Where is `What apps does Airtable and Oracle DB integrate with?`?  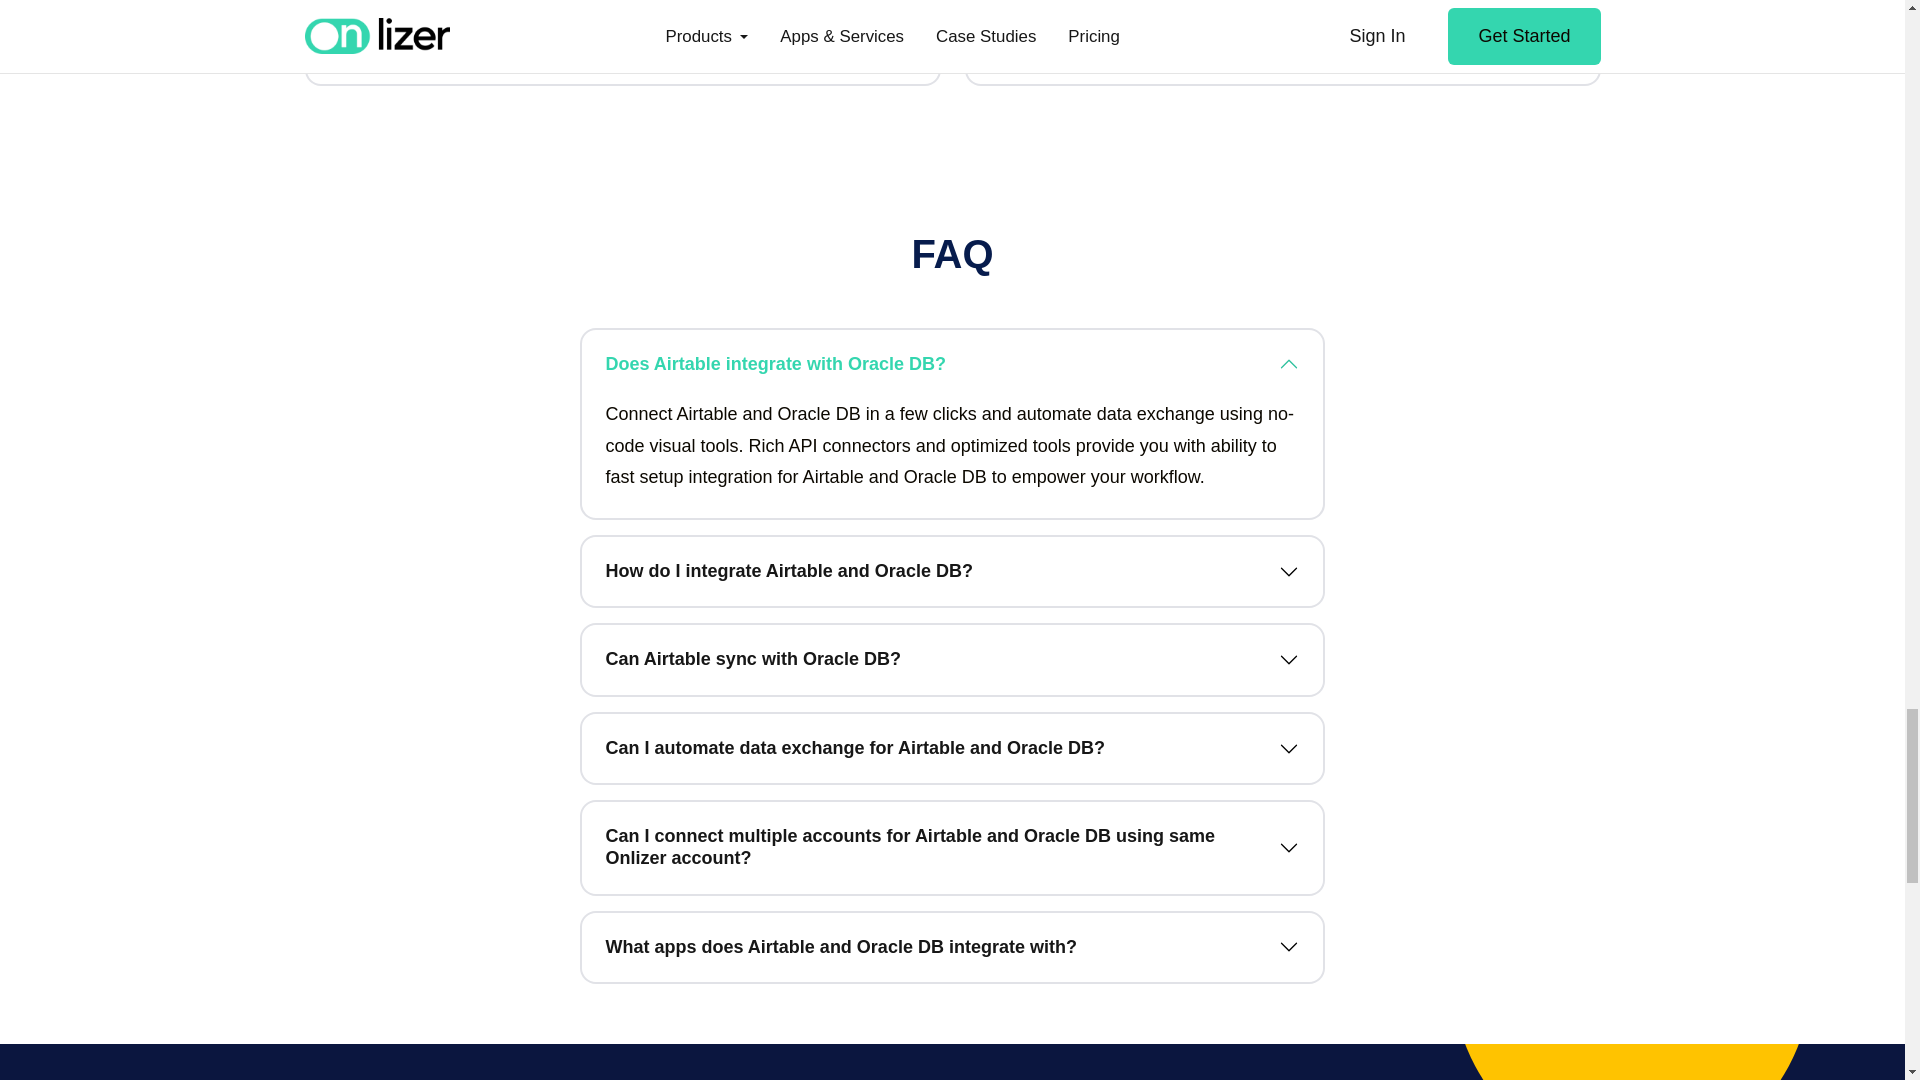
What apps does Airtable and Oracle DB integrate with? is located at coordinates (952, 947).